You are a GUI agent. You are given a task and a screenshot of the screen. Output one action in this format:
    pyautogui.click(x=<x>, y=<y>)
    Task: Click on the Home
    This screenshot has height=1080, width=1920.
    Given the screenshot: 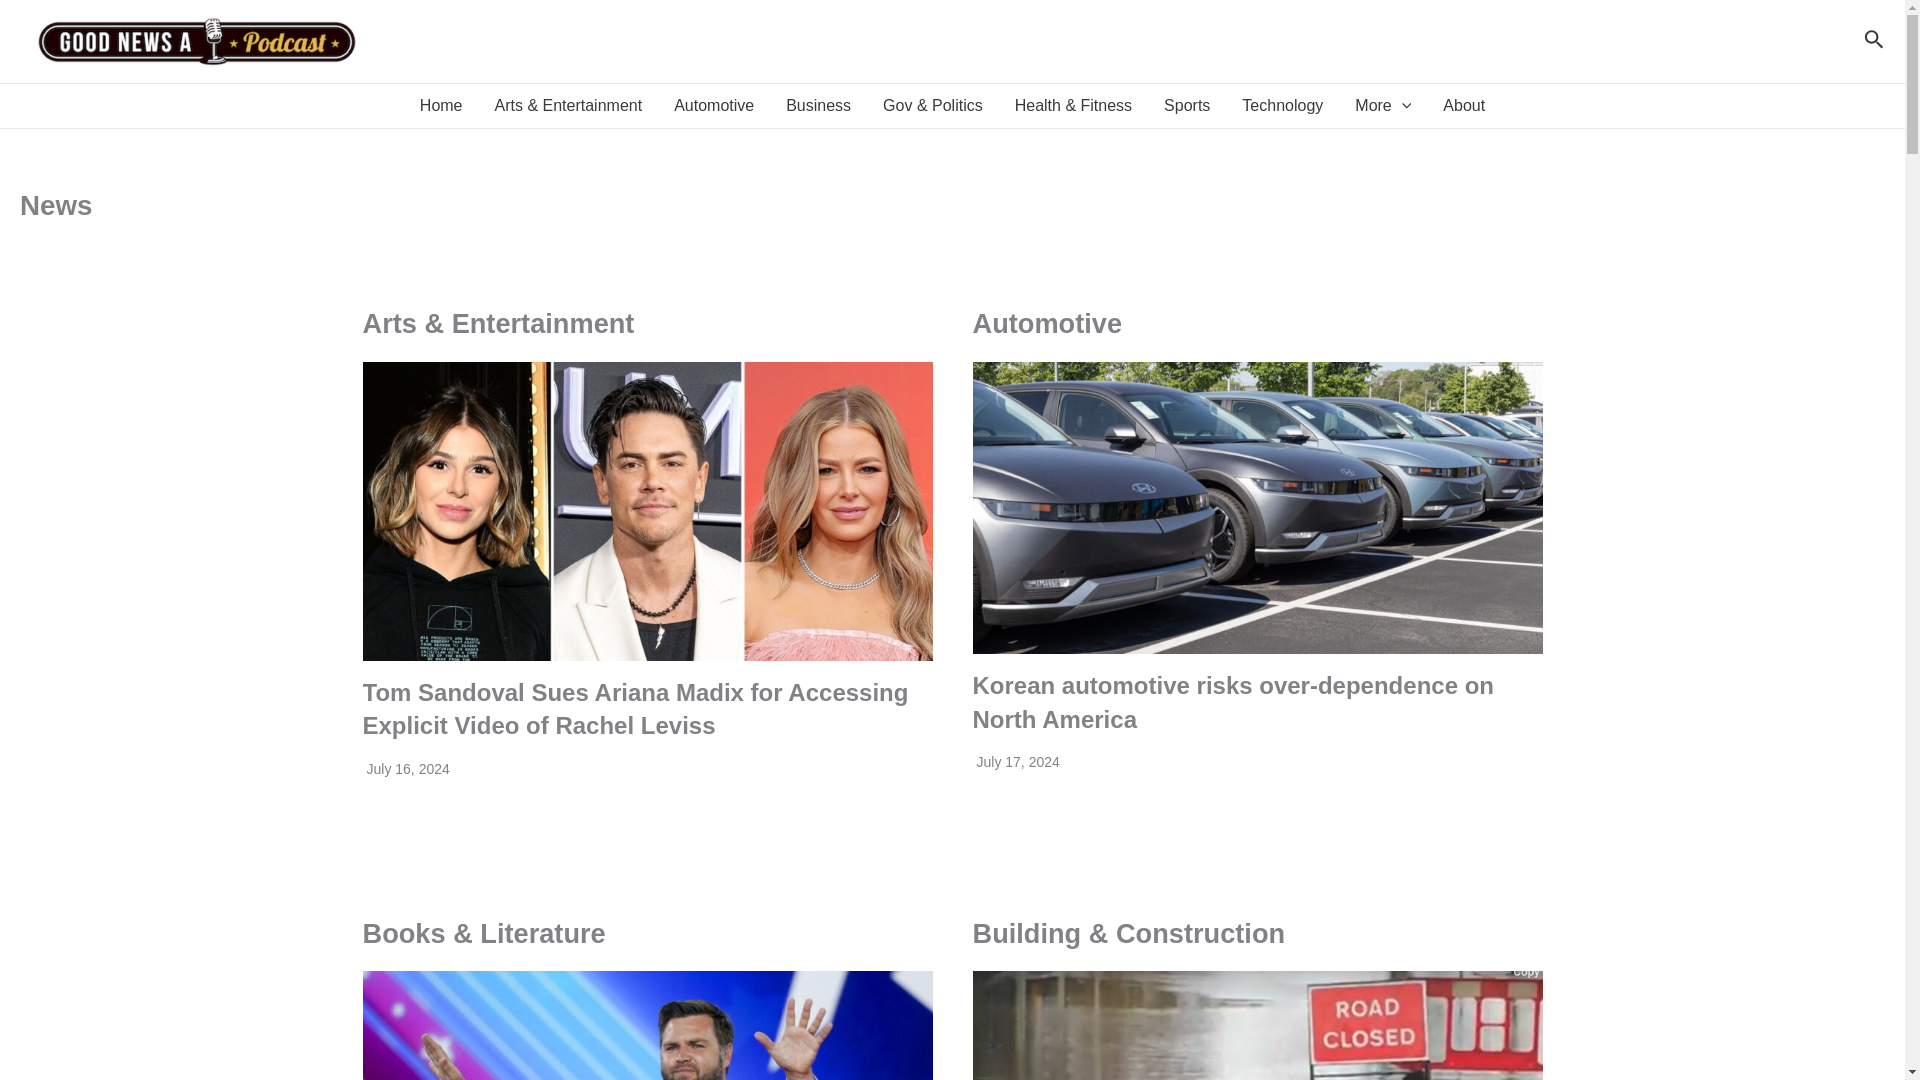 What is the action you would take?
    pyautogui.click(x=440, y=106)
    